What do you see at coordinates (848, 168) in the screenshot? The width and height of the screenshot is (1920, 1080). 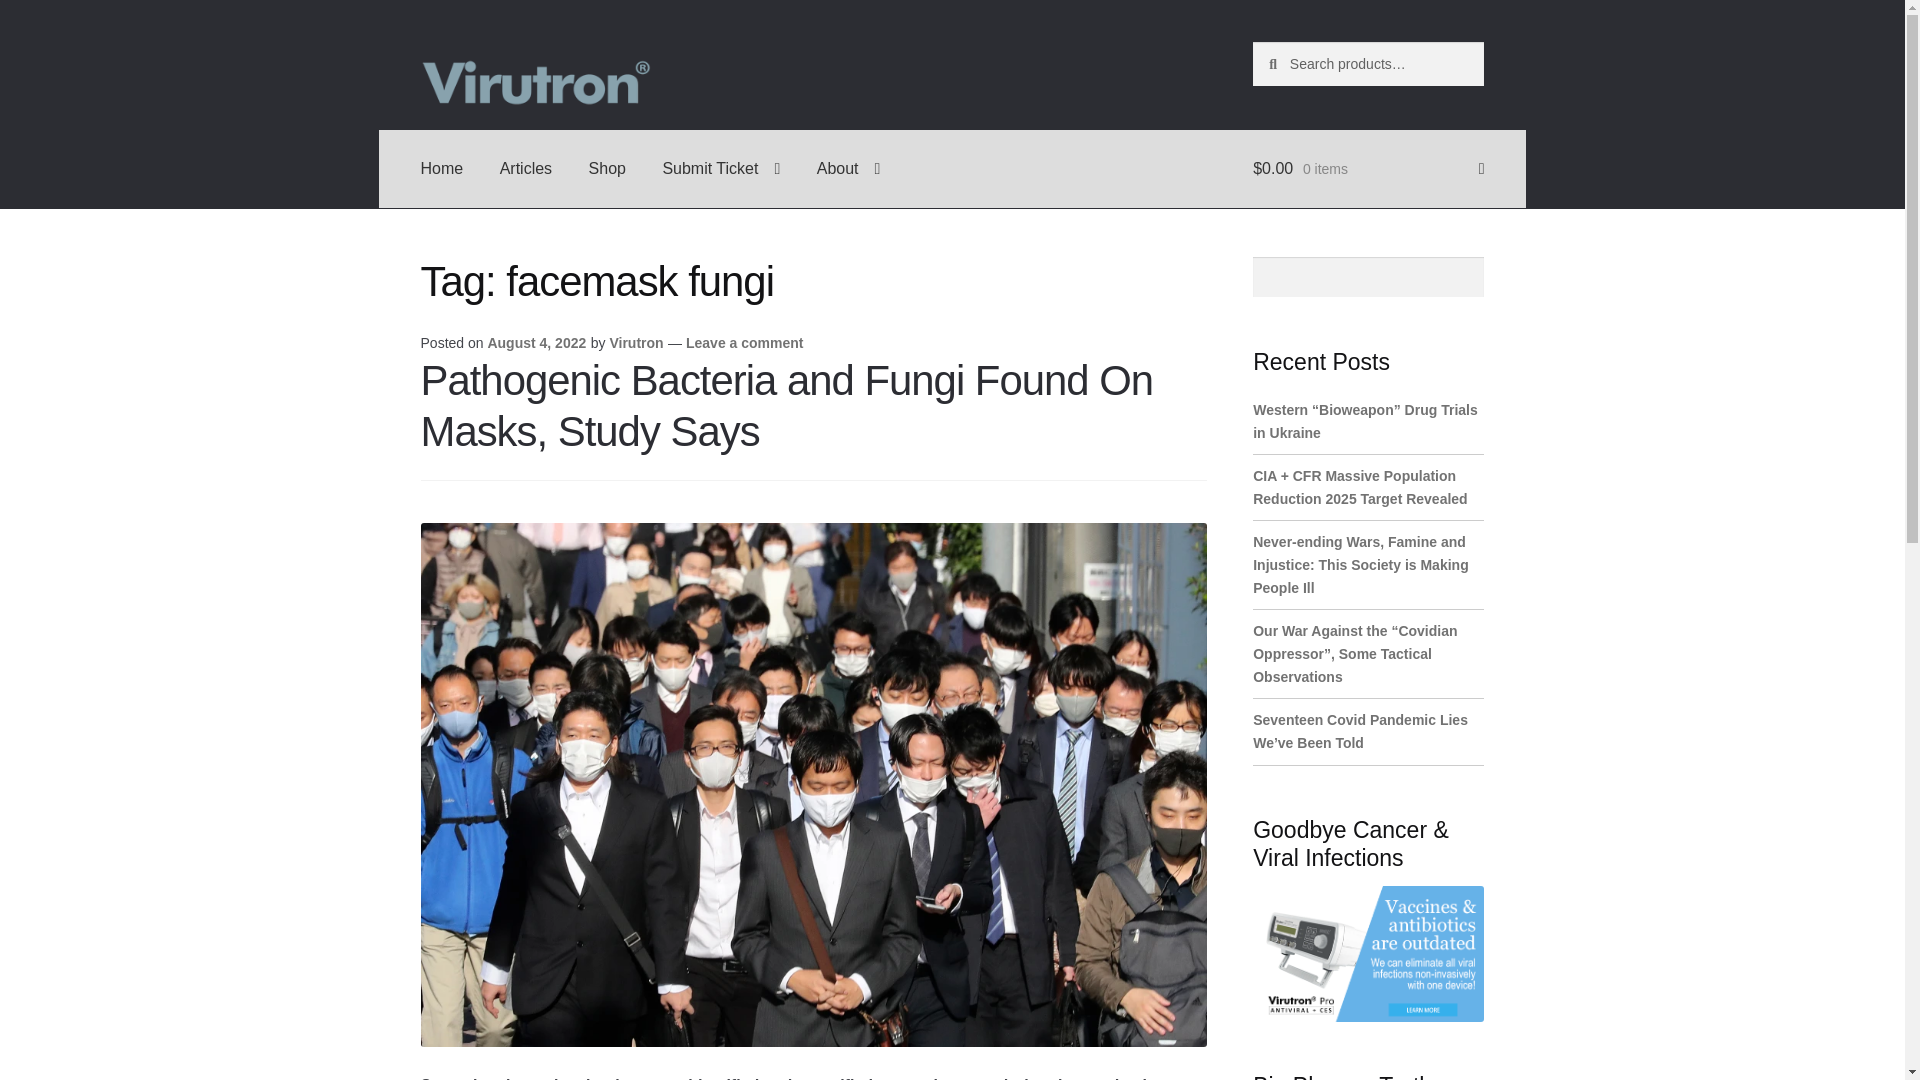 I see `About` at bounding box center [848, 168].